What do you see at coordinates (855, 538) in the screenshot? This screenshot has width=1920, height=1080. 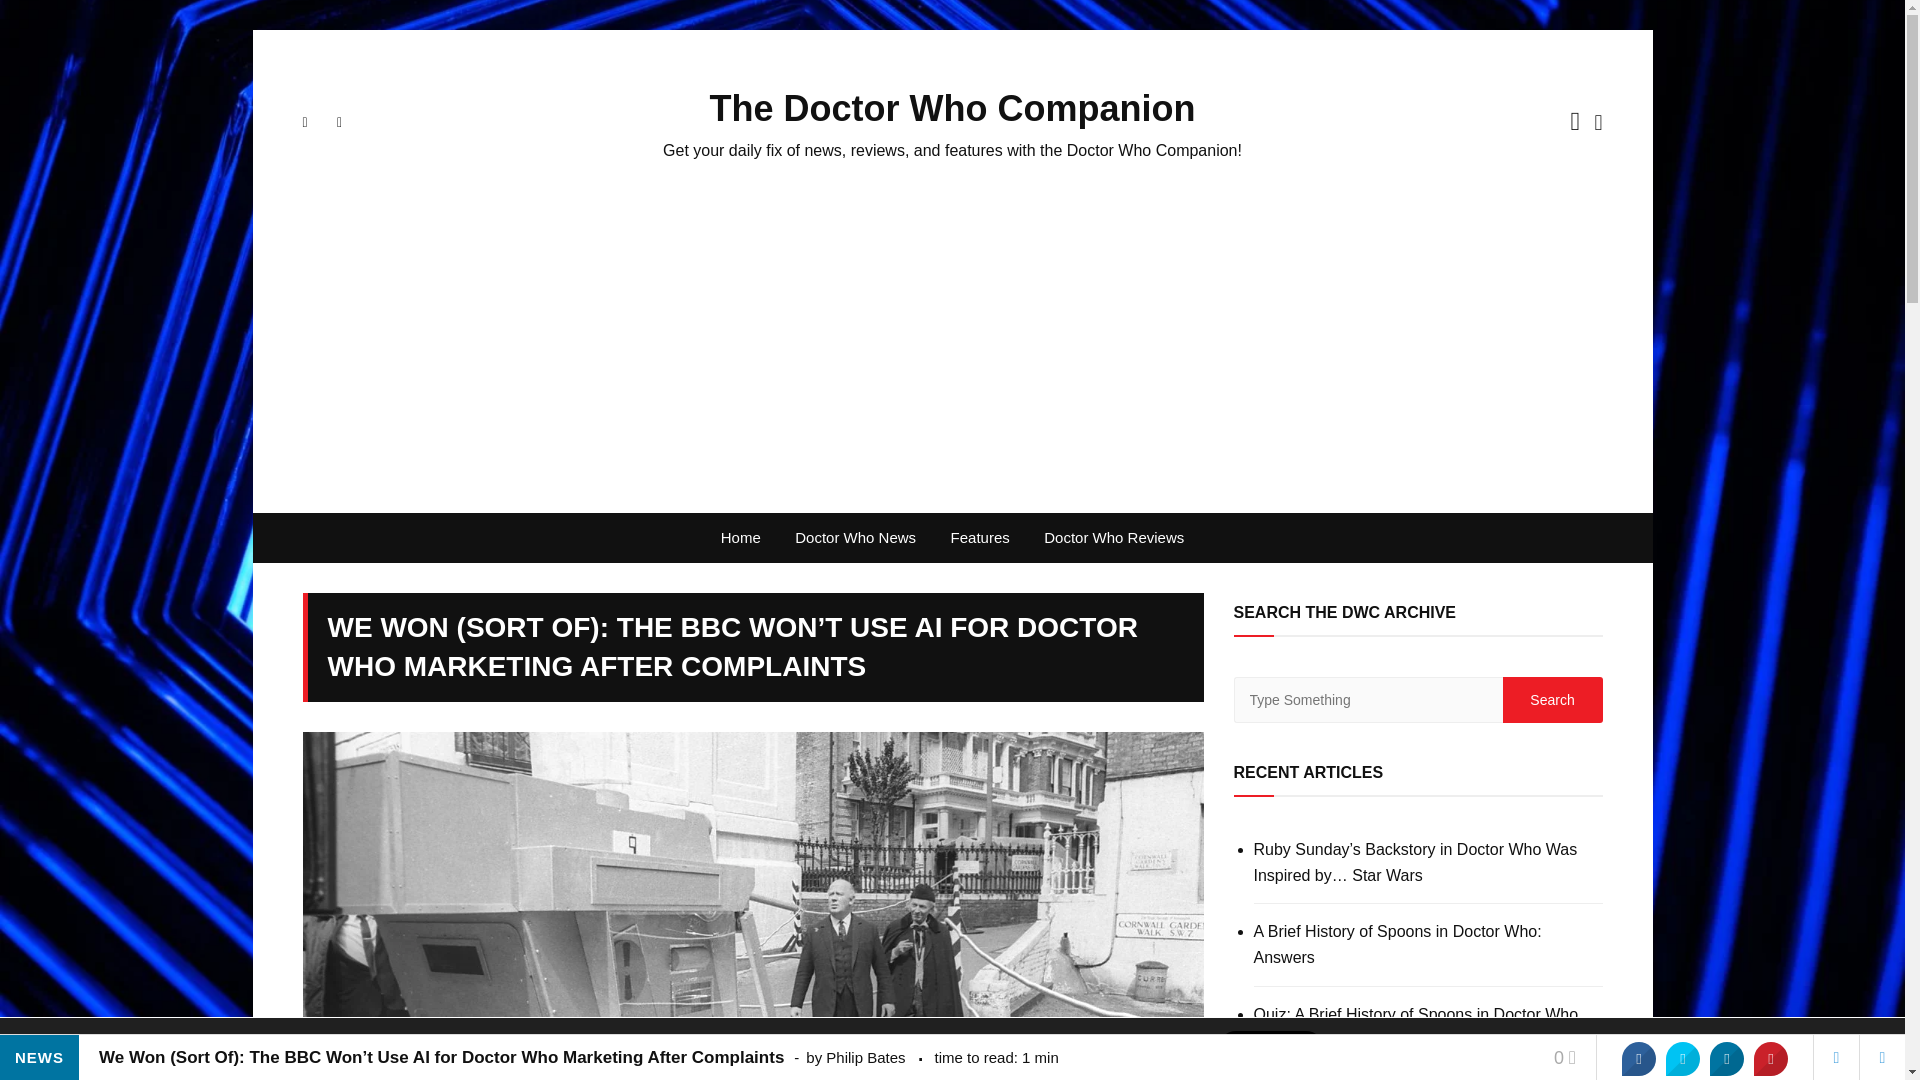 I see `Doctor Who News` at bounding box center [855, 538].